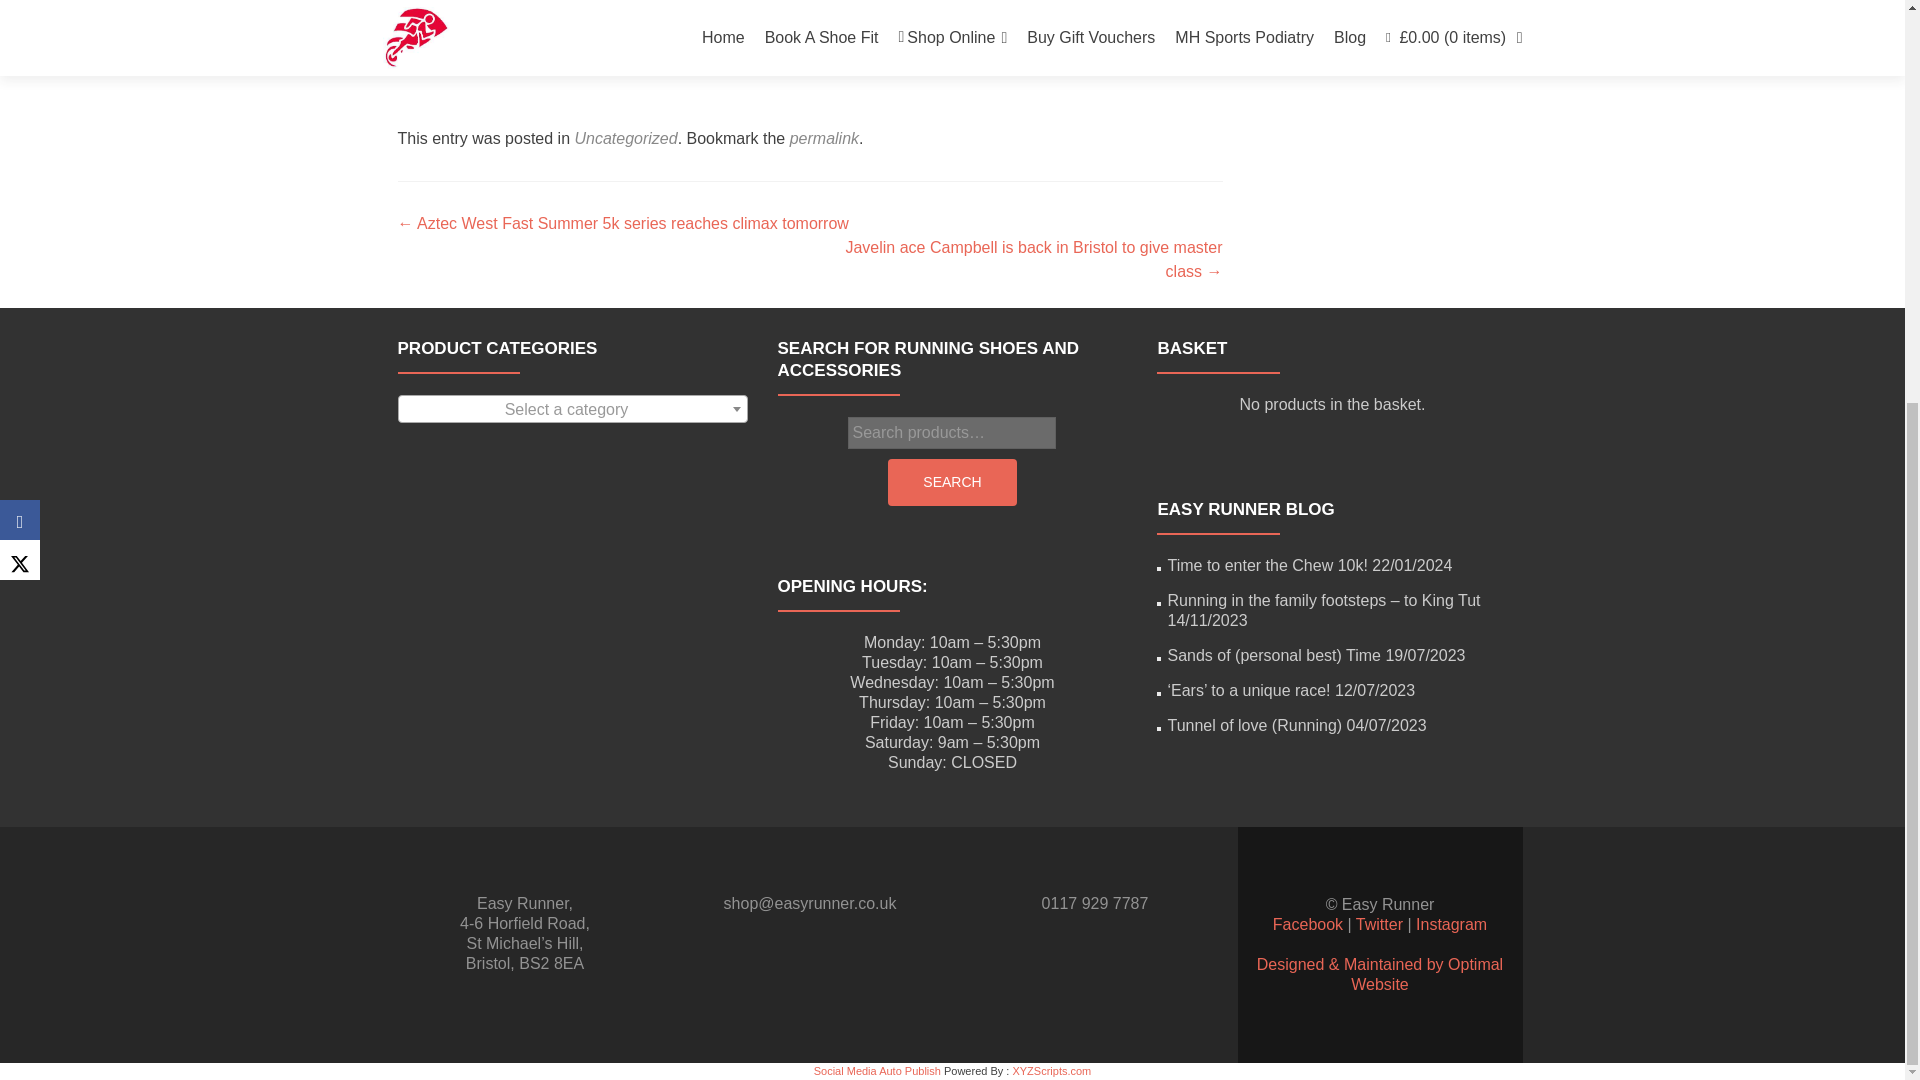 Image resolution: width=1920 pixels, height=1080 pixels. I want to click on XYZScripts.com, so click(1050, 1070).